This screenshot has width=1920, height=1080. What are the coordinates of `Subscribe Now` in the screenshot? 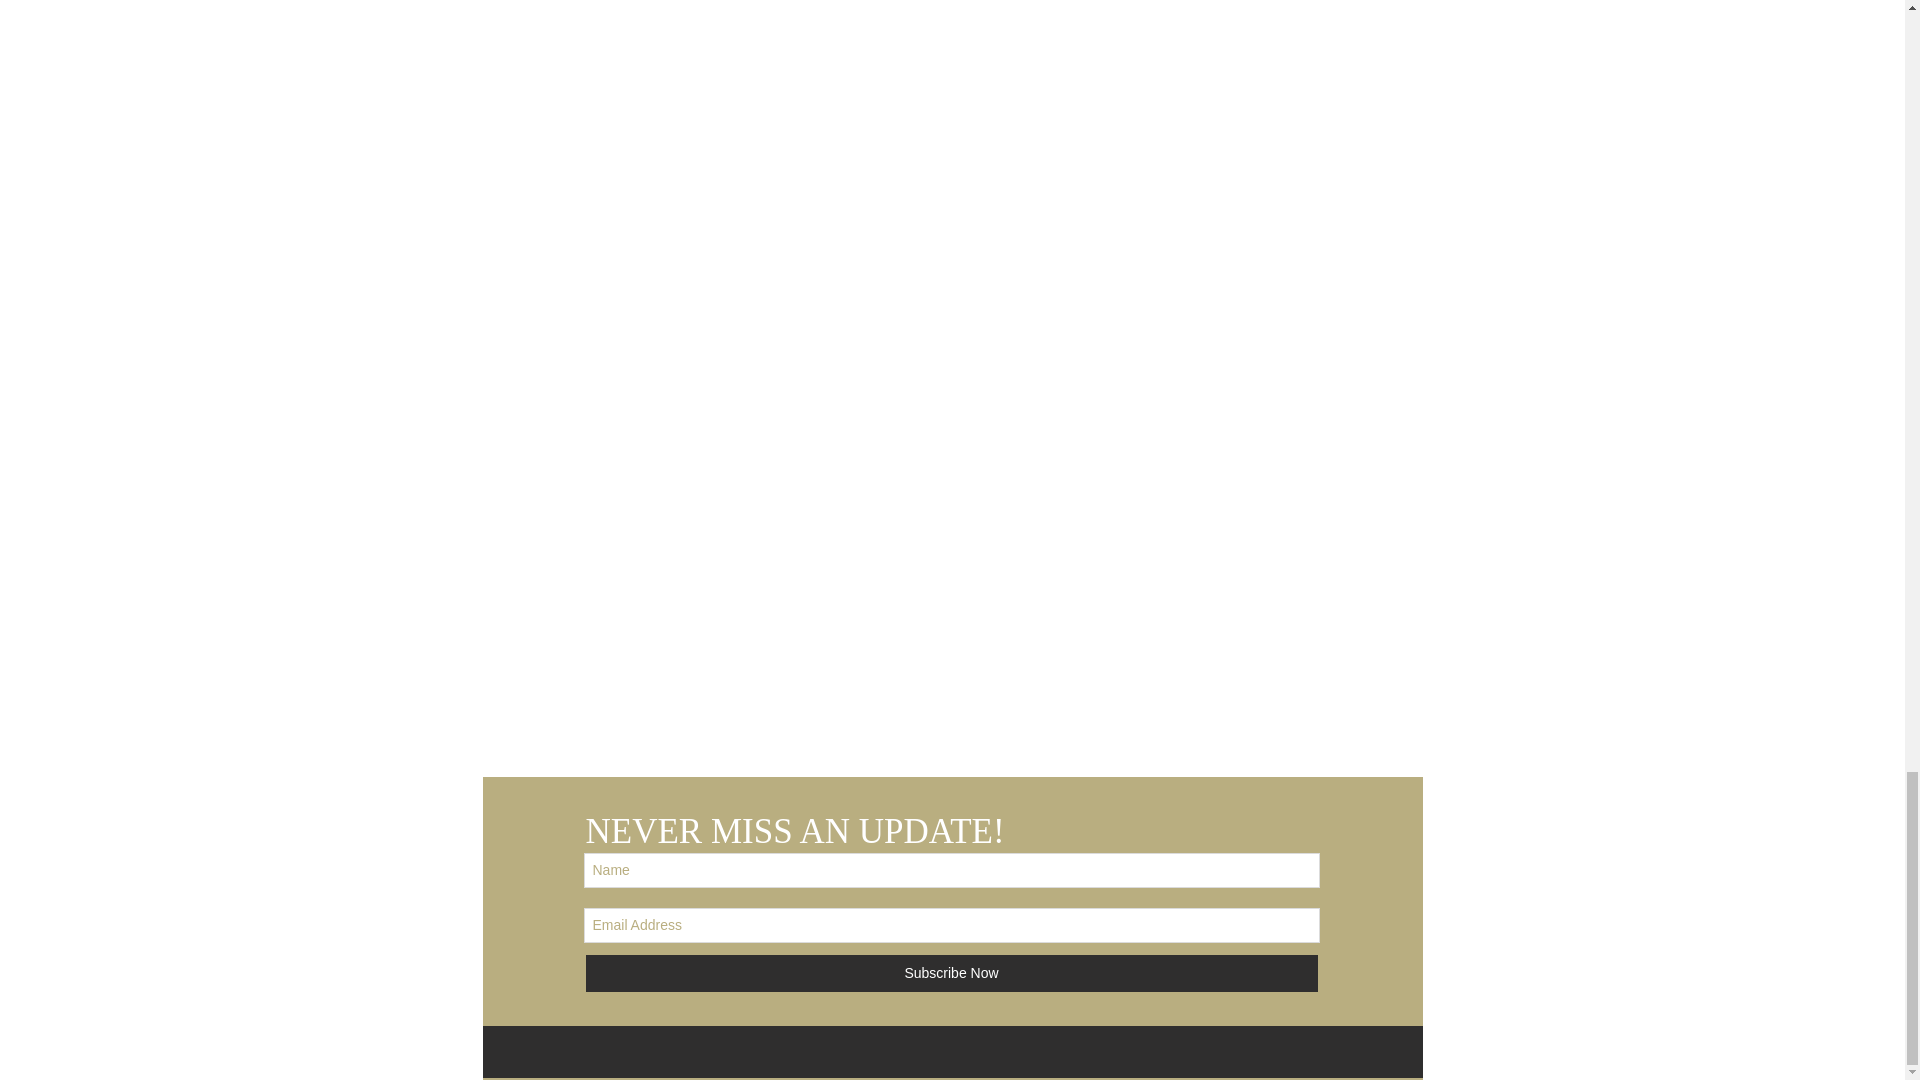 It's located at (952, 972).